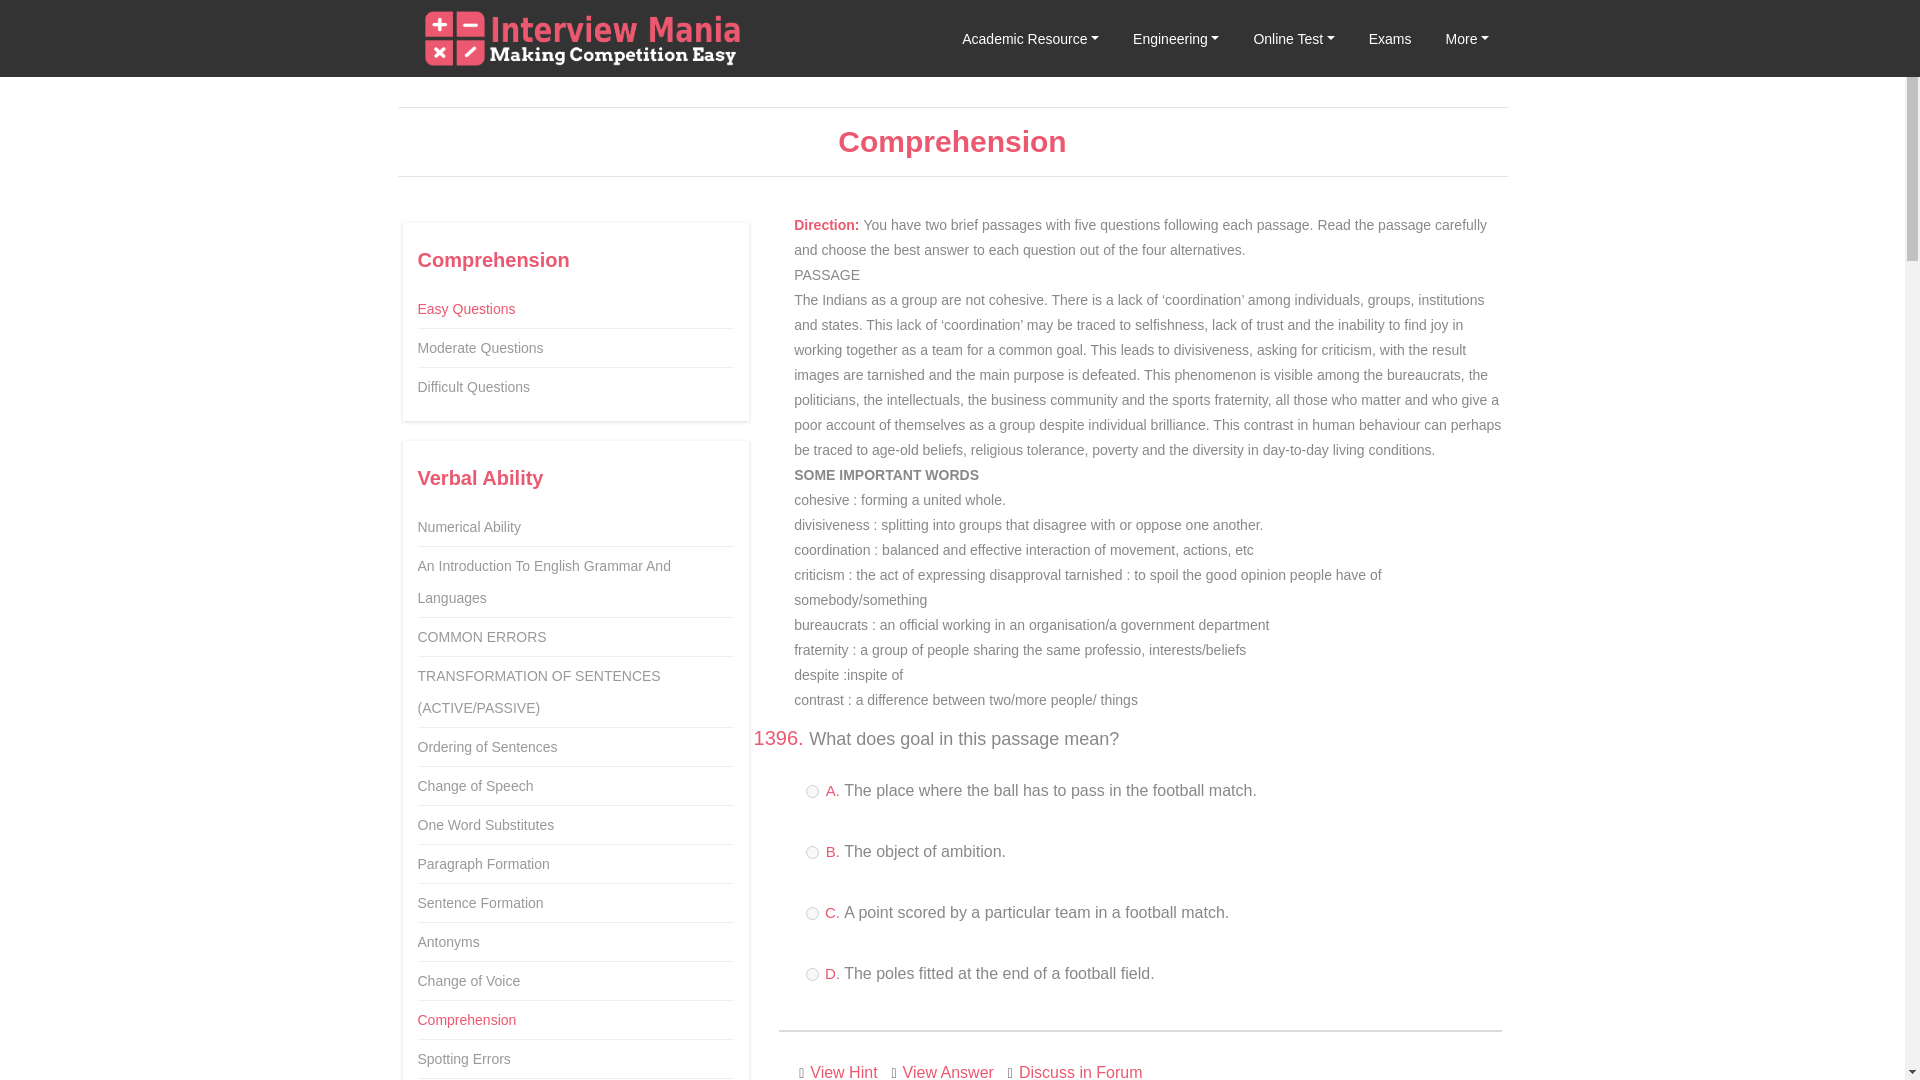 This screenshot has width=1920, height=1080. What do you see at coordinates (1468, 38) in the screenshot?
I see `More` at bounding box center [1468, 38].